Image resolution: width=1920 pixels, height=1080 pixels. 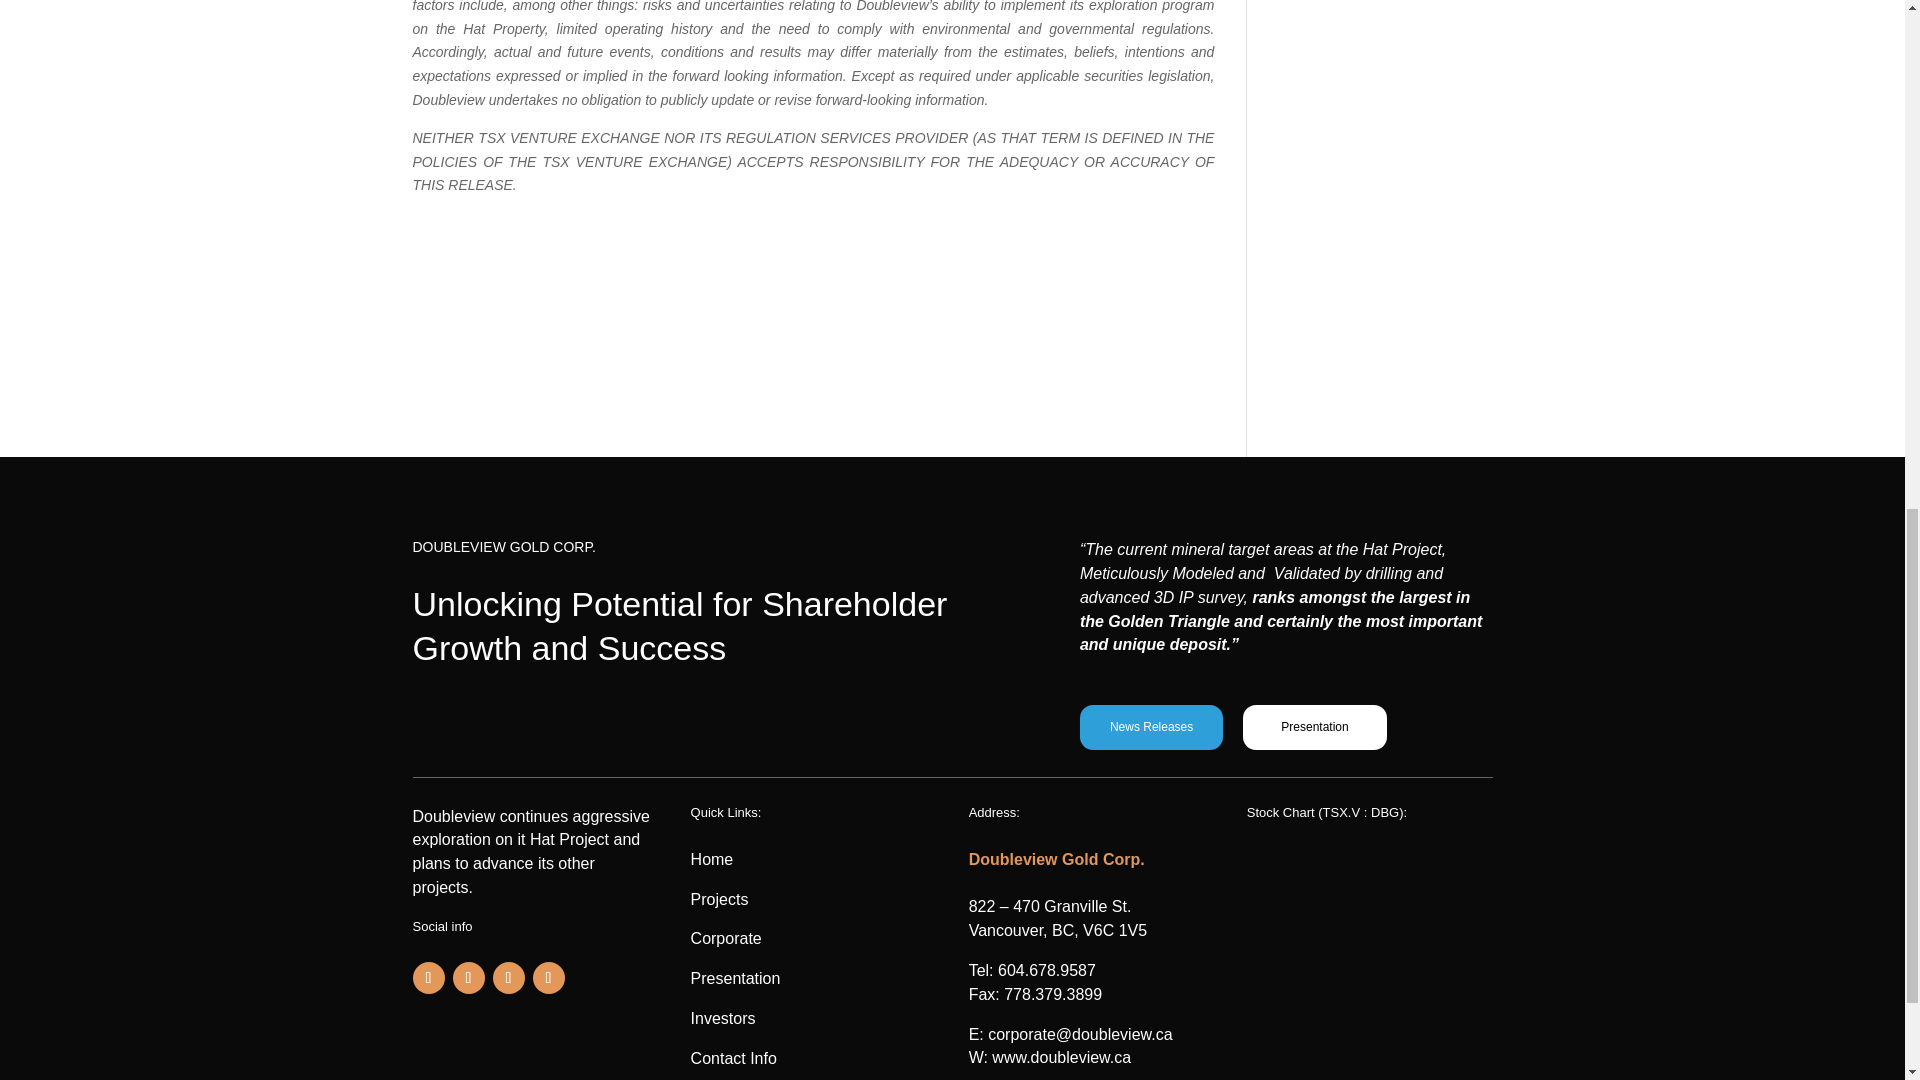 I want to click on Follow on Youtube, so click(x=508, y=978).